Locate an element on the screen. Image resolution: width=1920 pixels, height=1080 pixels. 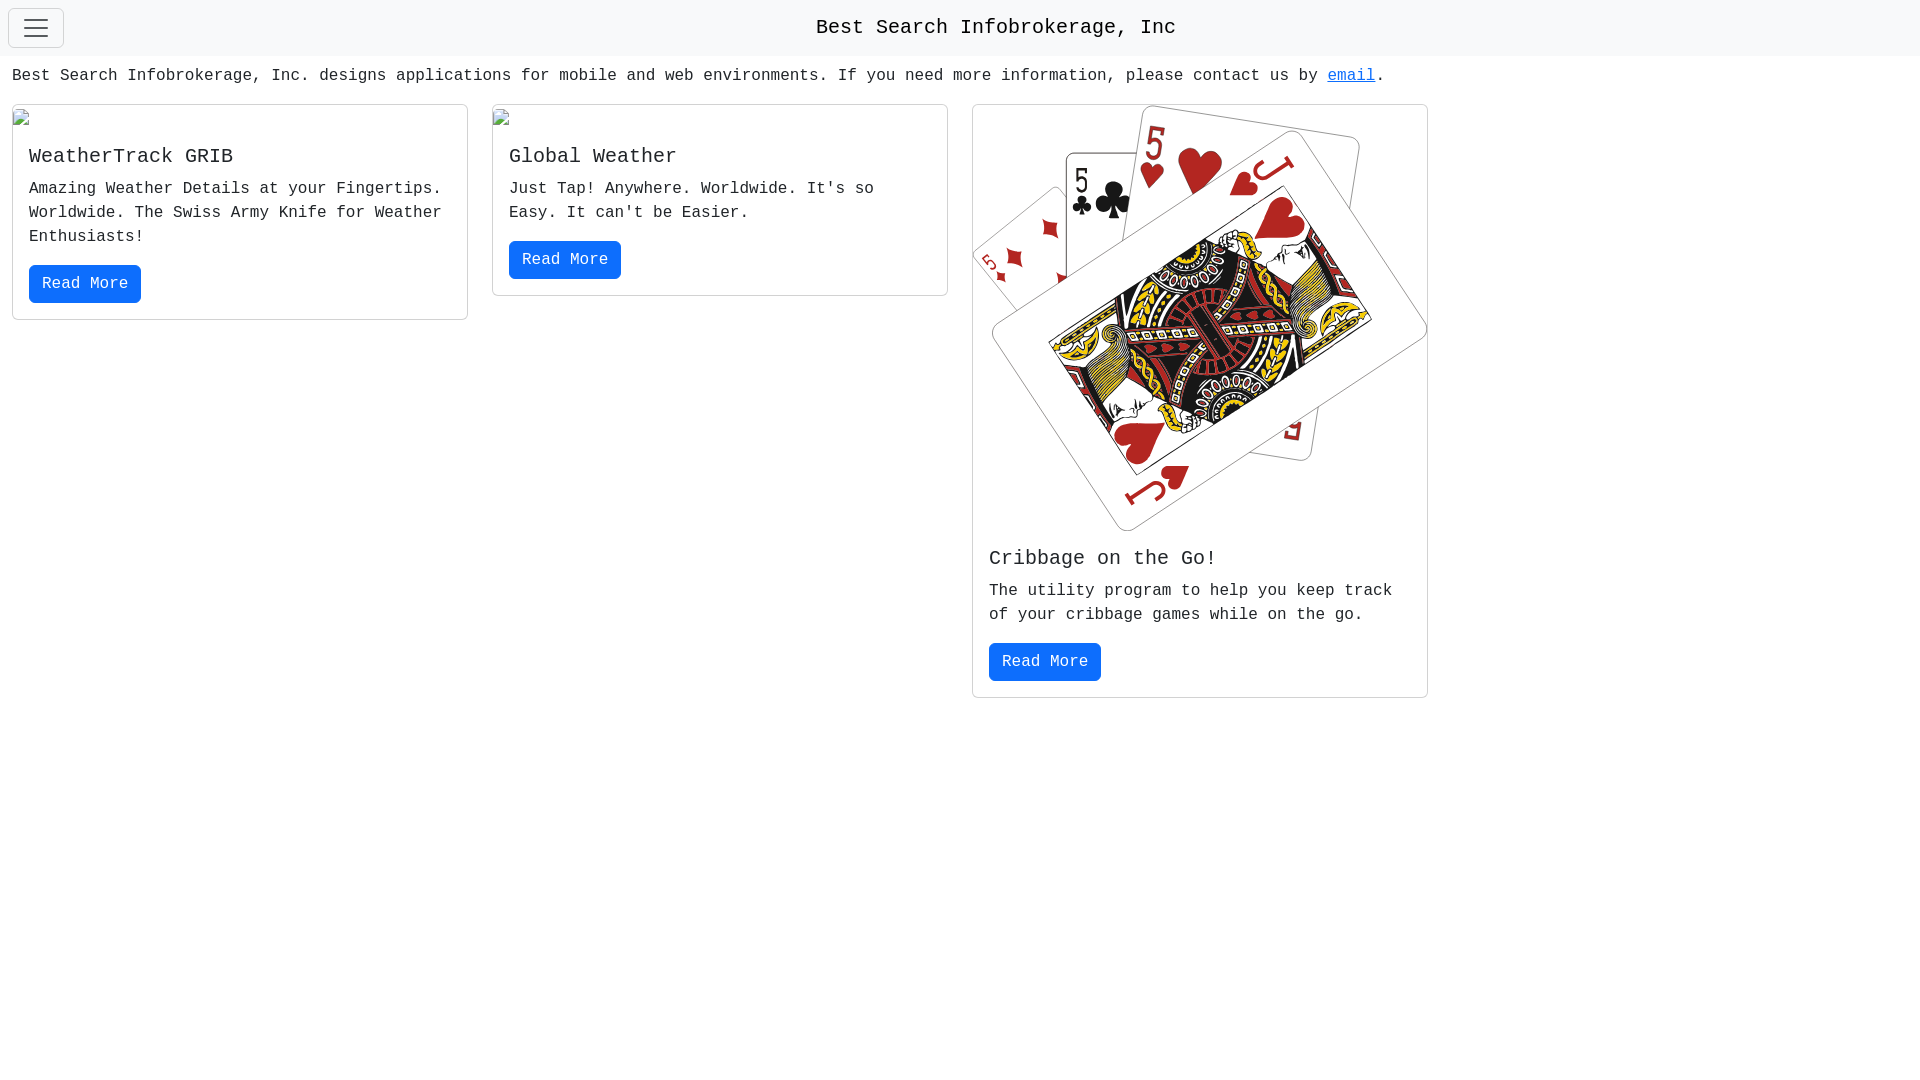
Read More is located at coordinates (85, 284).